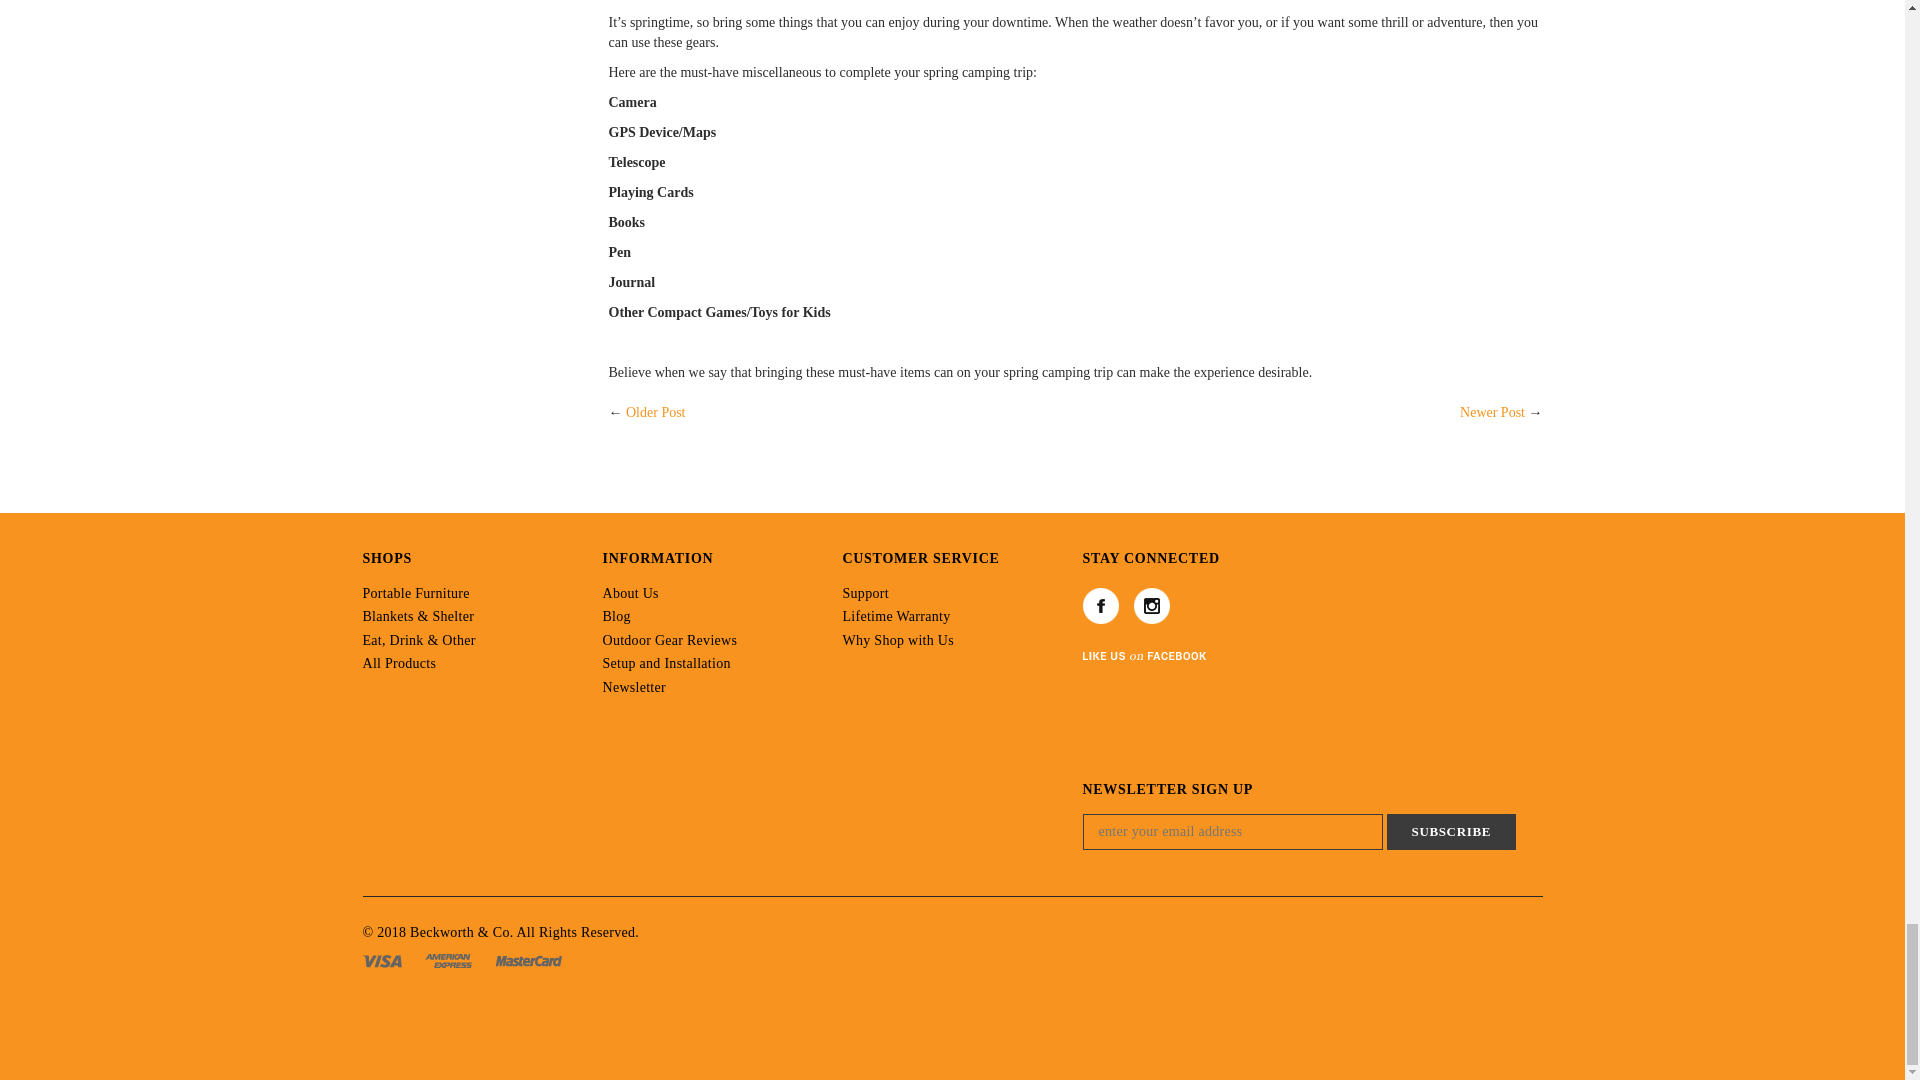 This screenshot has width=1920, height=1080. What do you see at coordinates (1152, 605) in the screenshot?
I see `Instagram` at bounding box center [1152, 605].